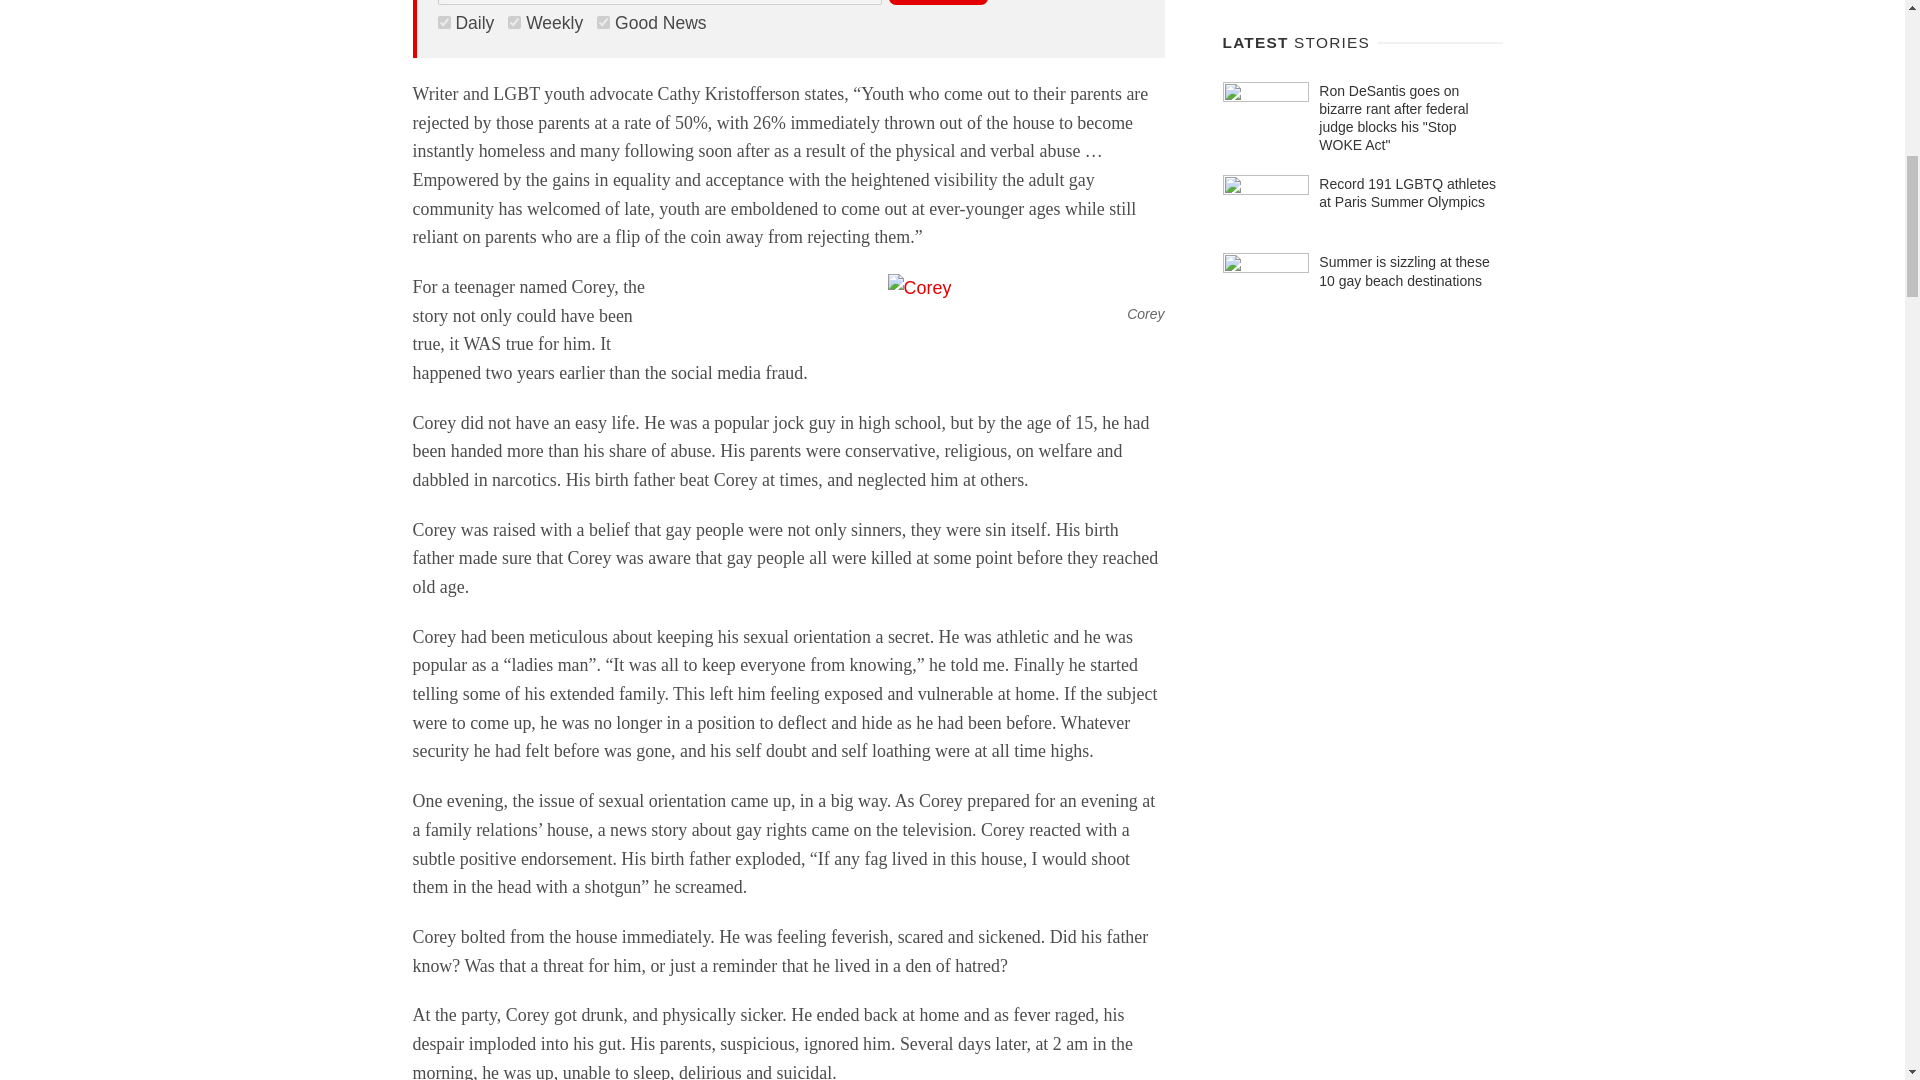 This screenshot has height=1080, width=1920. I want to click on 1920884, so click(514, 22).